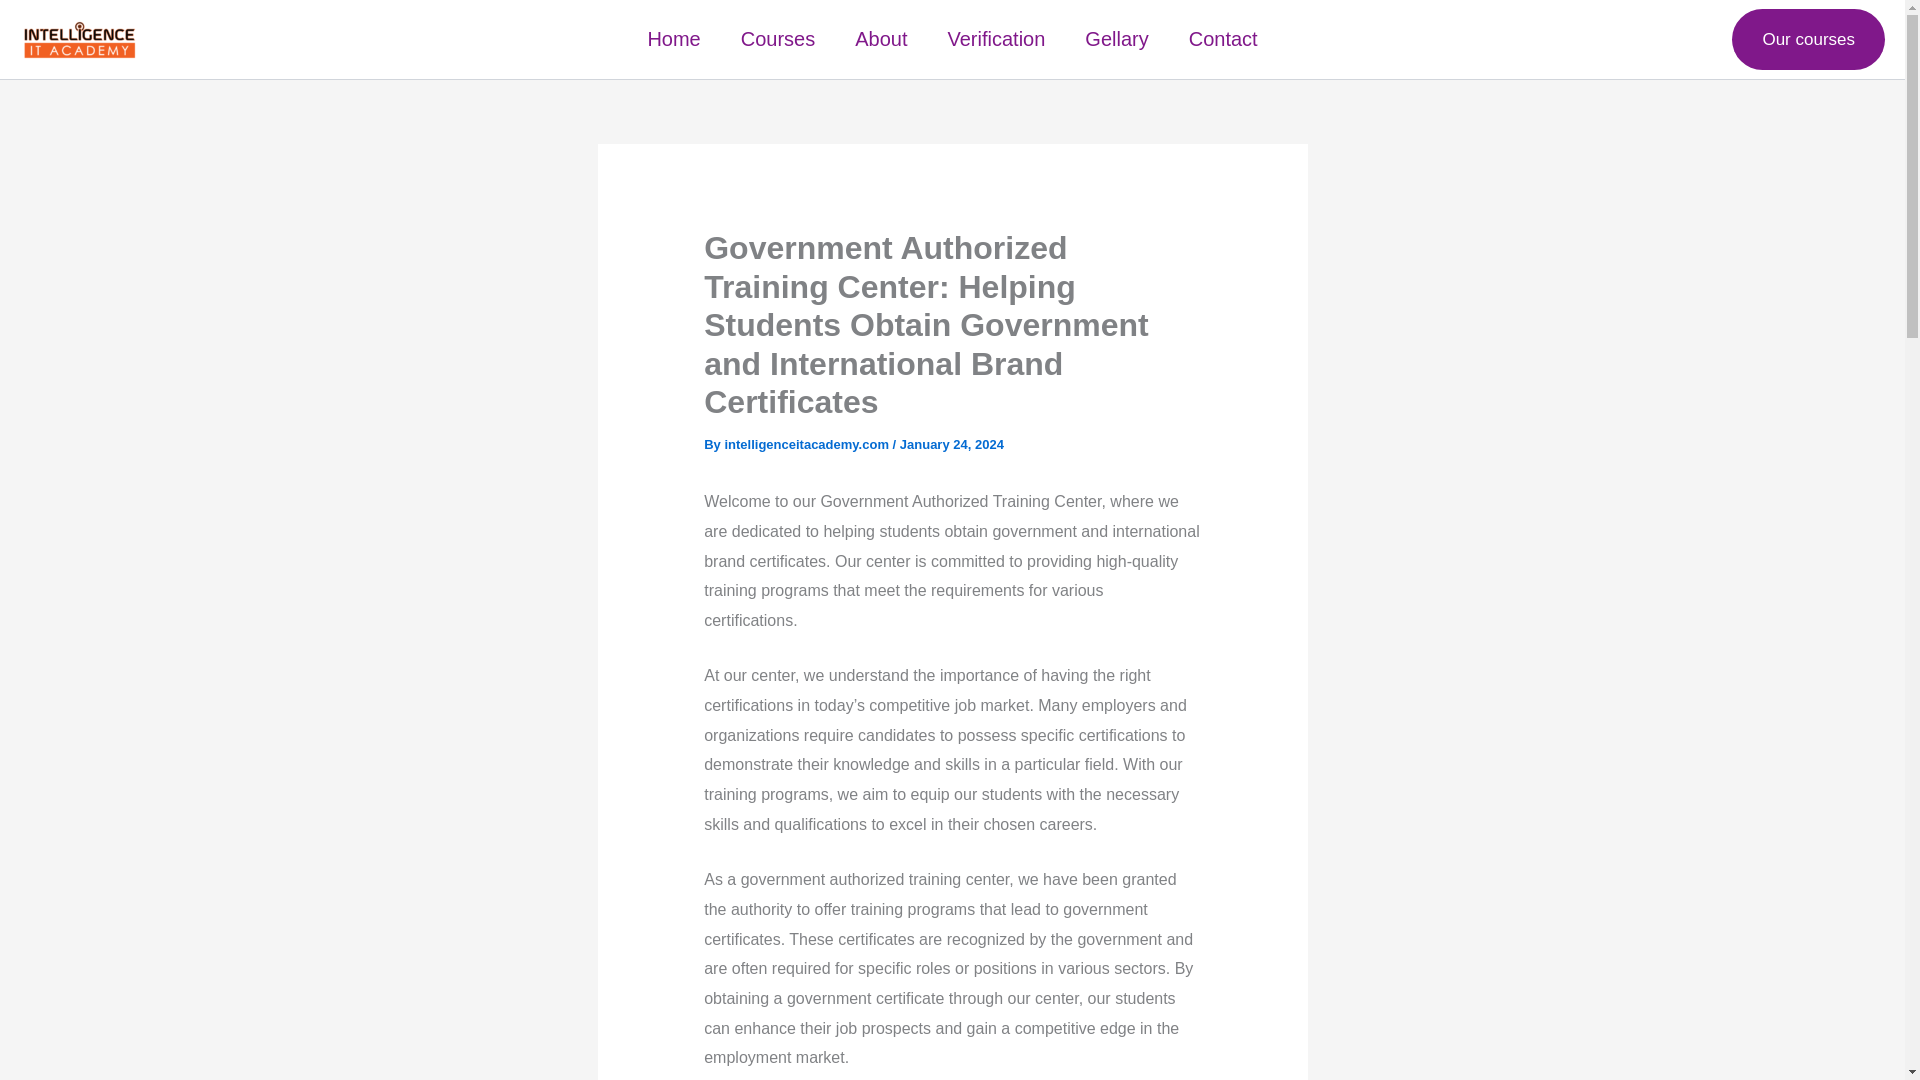 Image resolution: width=1920 pixels, height=1080 pixels. What do you see at coordinates (808, 444) in the screenshot?
I see `View all posts by intelligenceitacademy.com` at bounding box center [808, 444].